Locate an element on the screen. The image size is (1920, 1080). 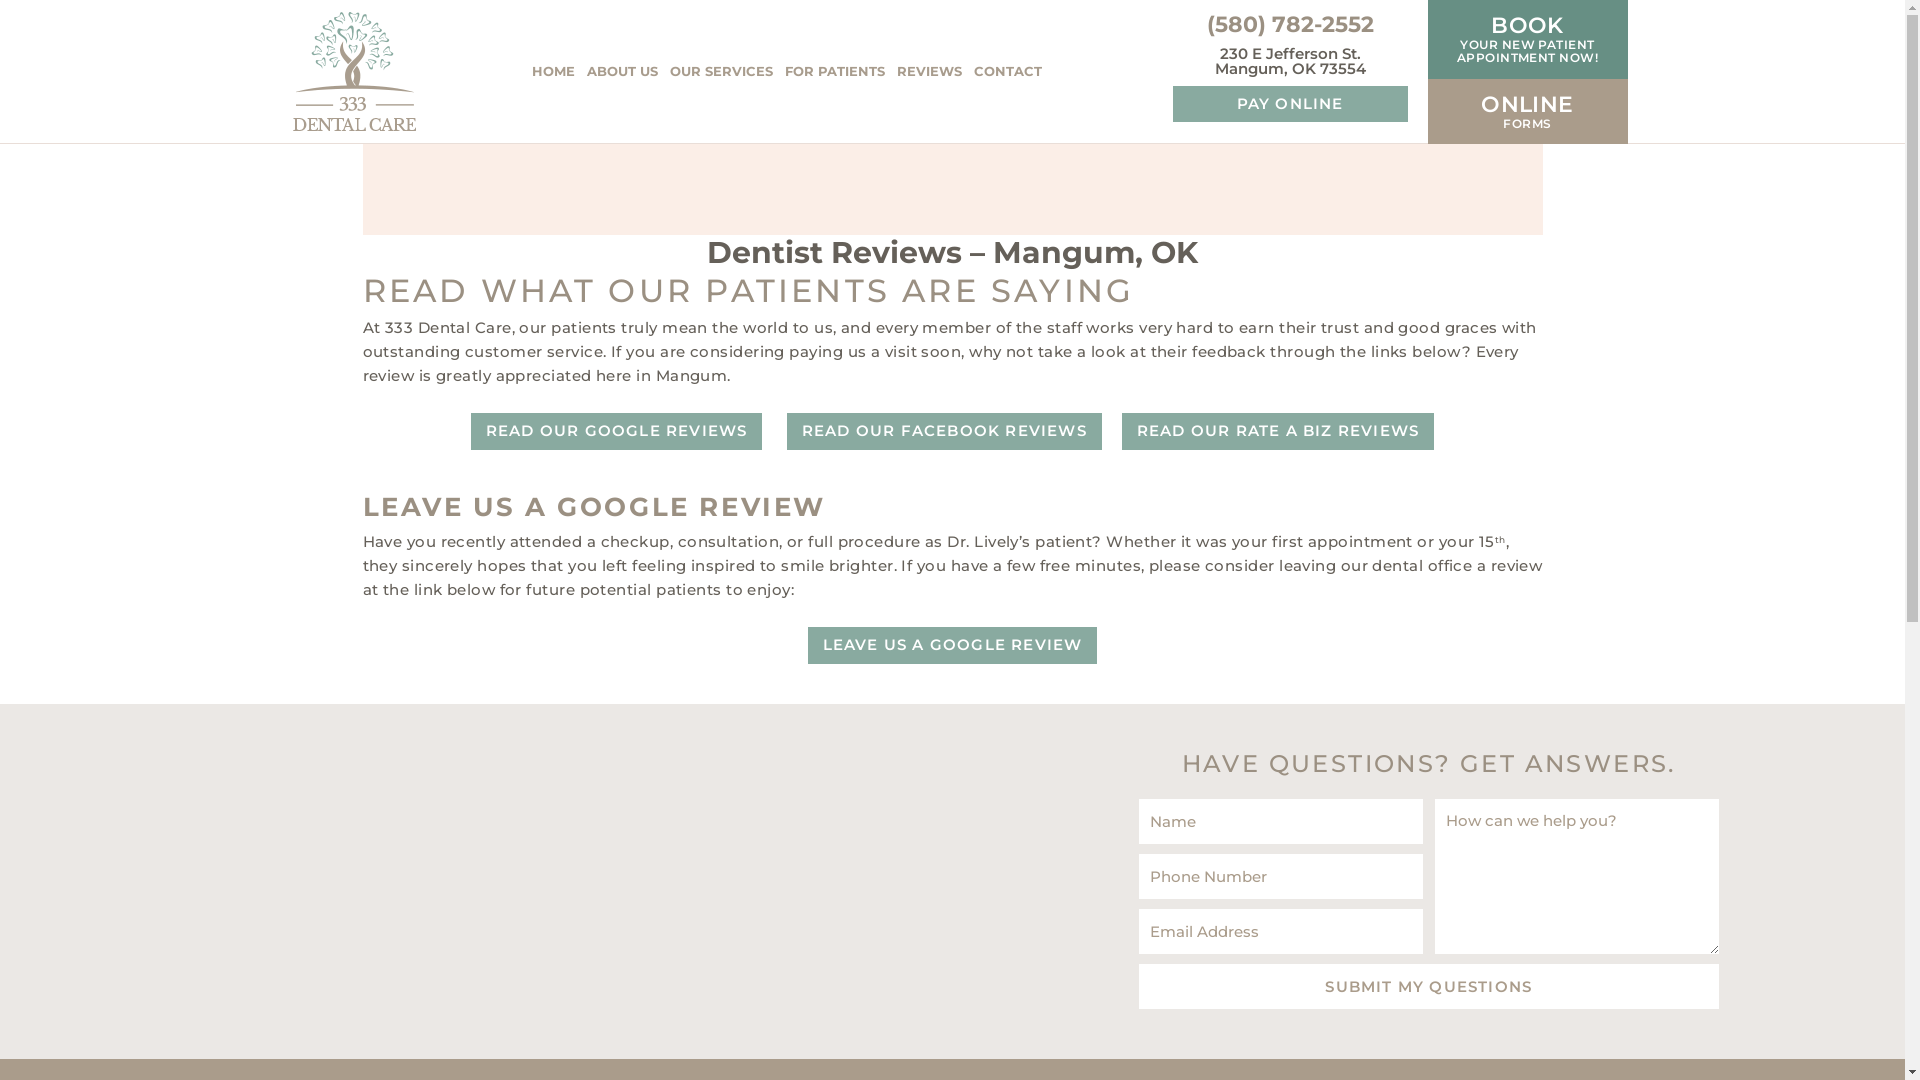
ONLINE
FORMS is located at coordinates (1528, 112).